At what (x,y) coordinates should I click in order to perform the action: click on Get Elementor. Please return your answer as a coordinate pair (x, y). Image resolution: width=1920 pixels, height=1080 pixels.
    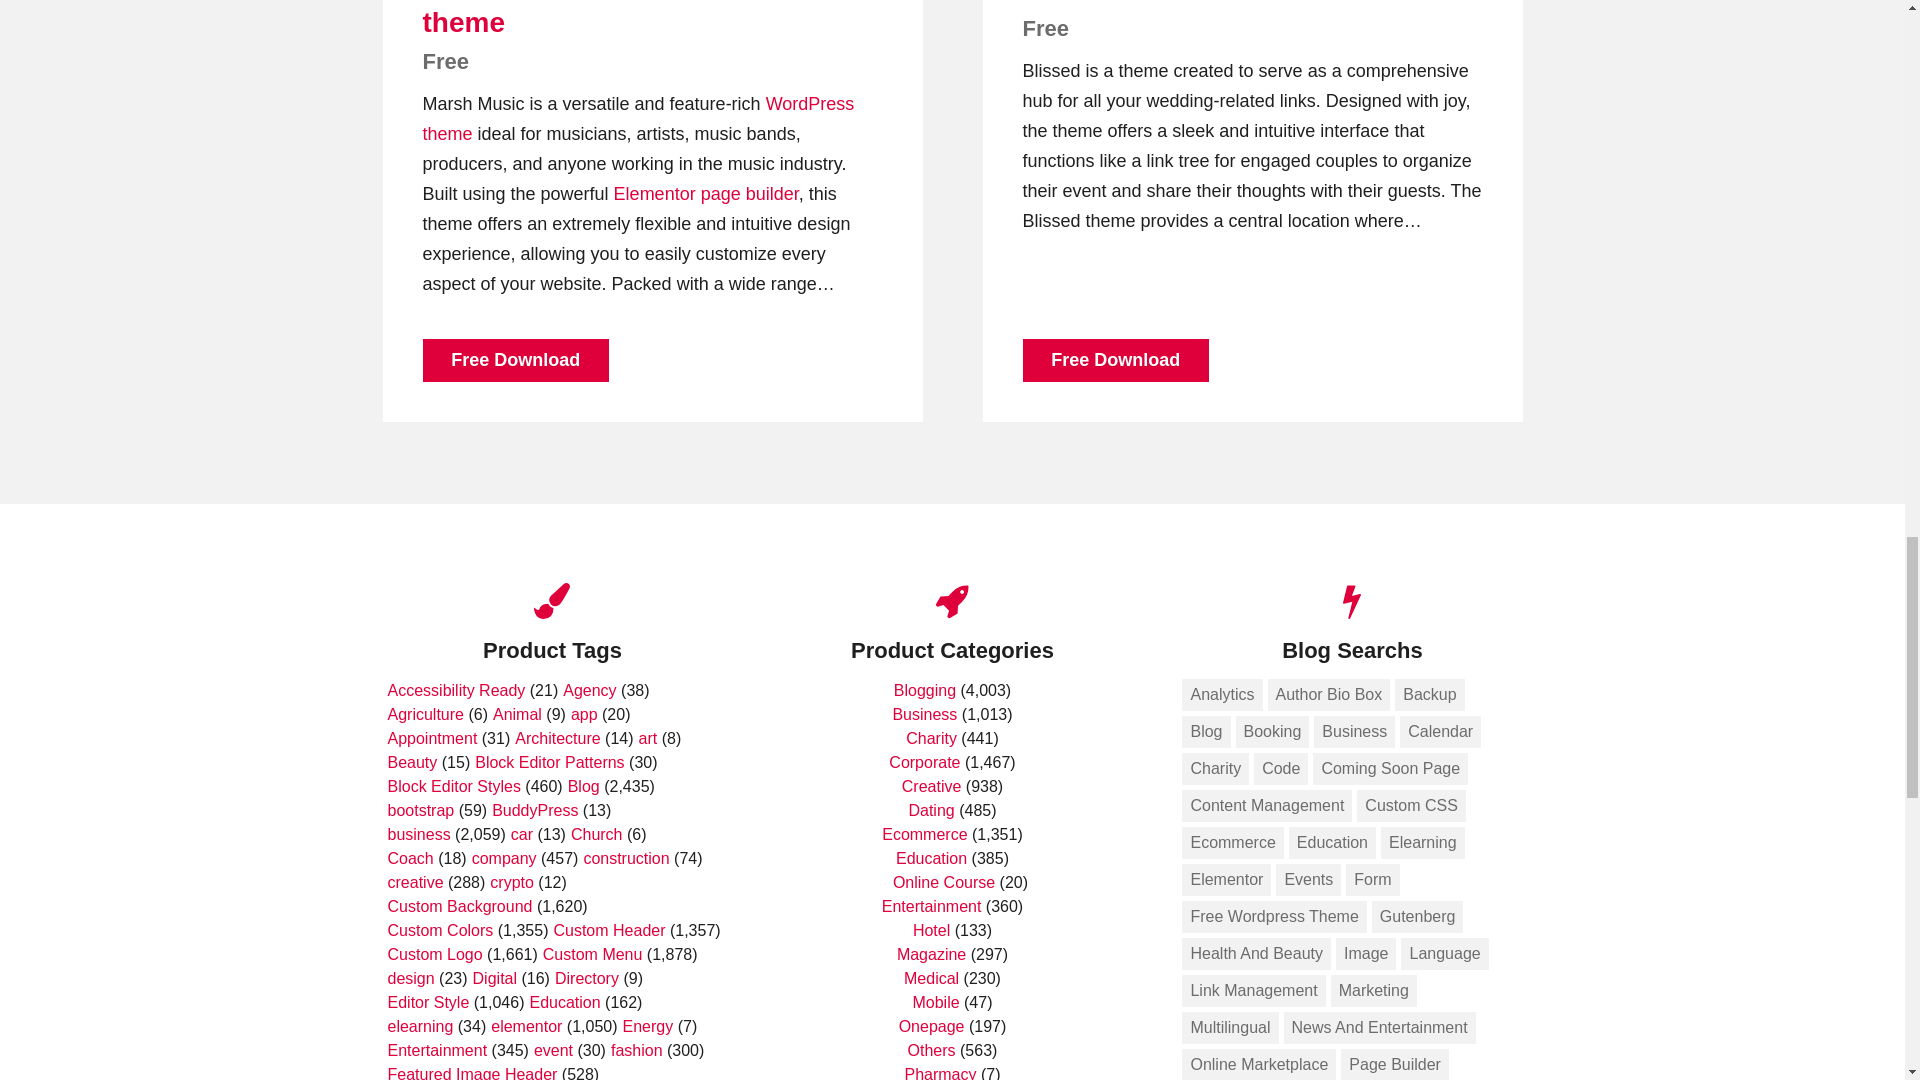
    Looking at the image, I should click on (654, 194).